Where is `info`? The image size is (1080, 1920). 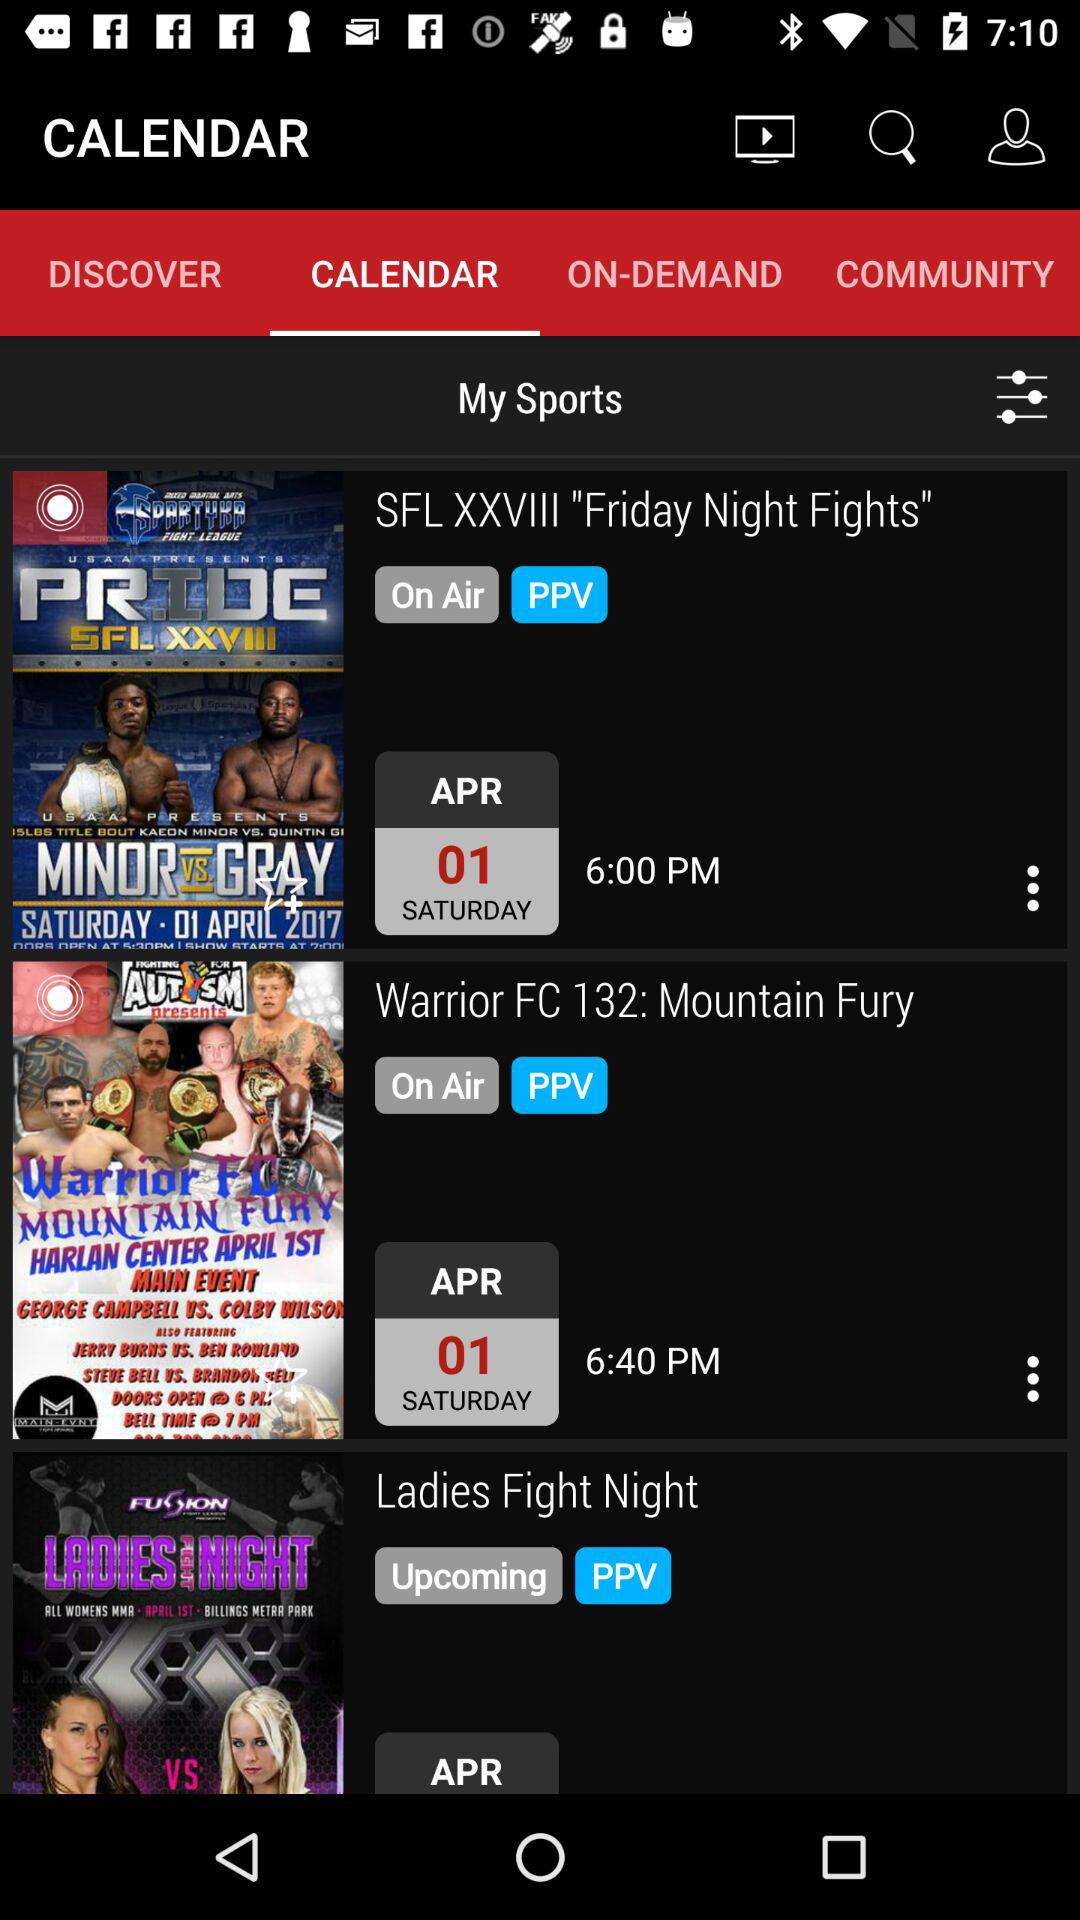 info is located at coordinates (1033, 1378).